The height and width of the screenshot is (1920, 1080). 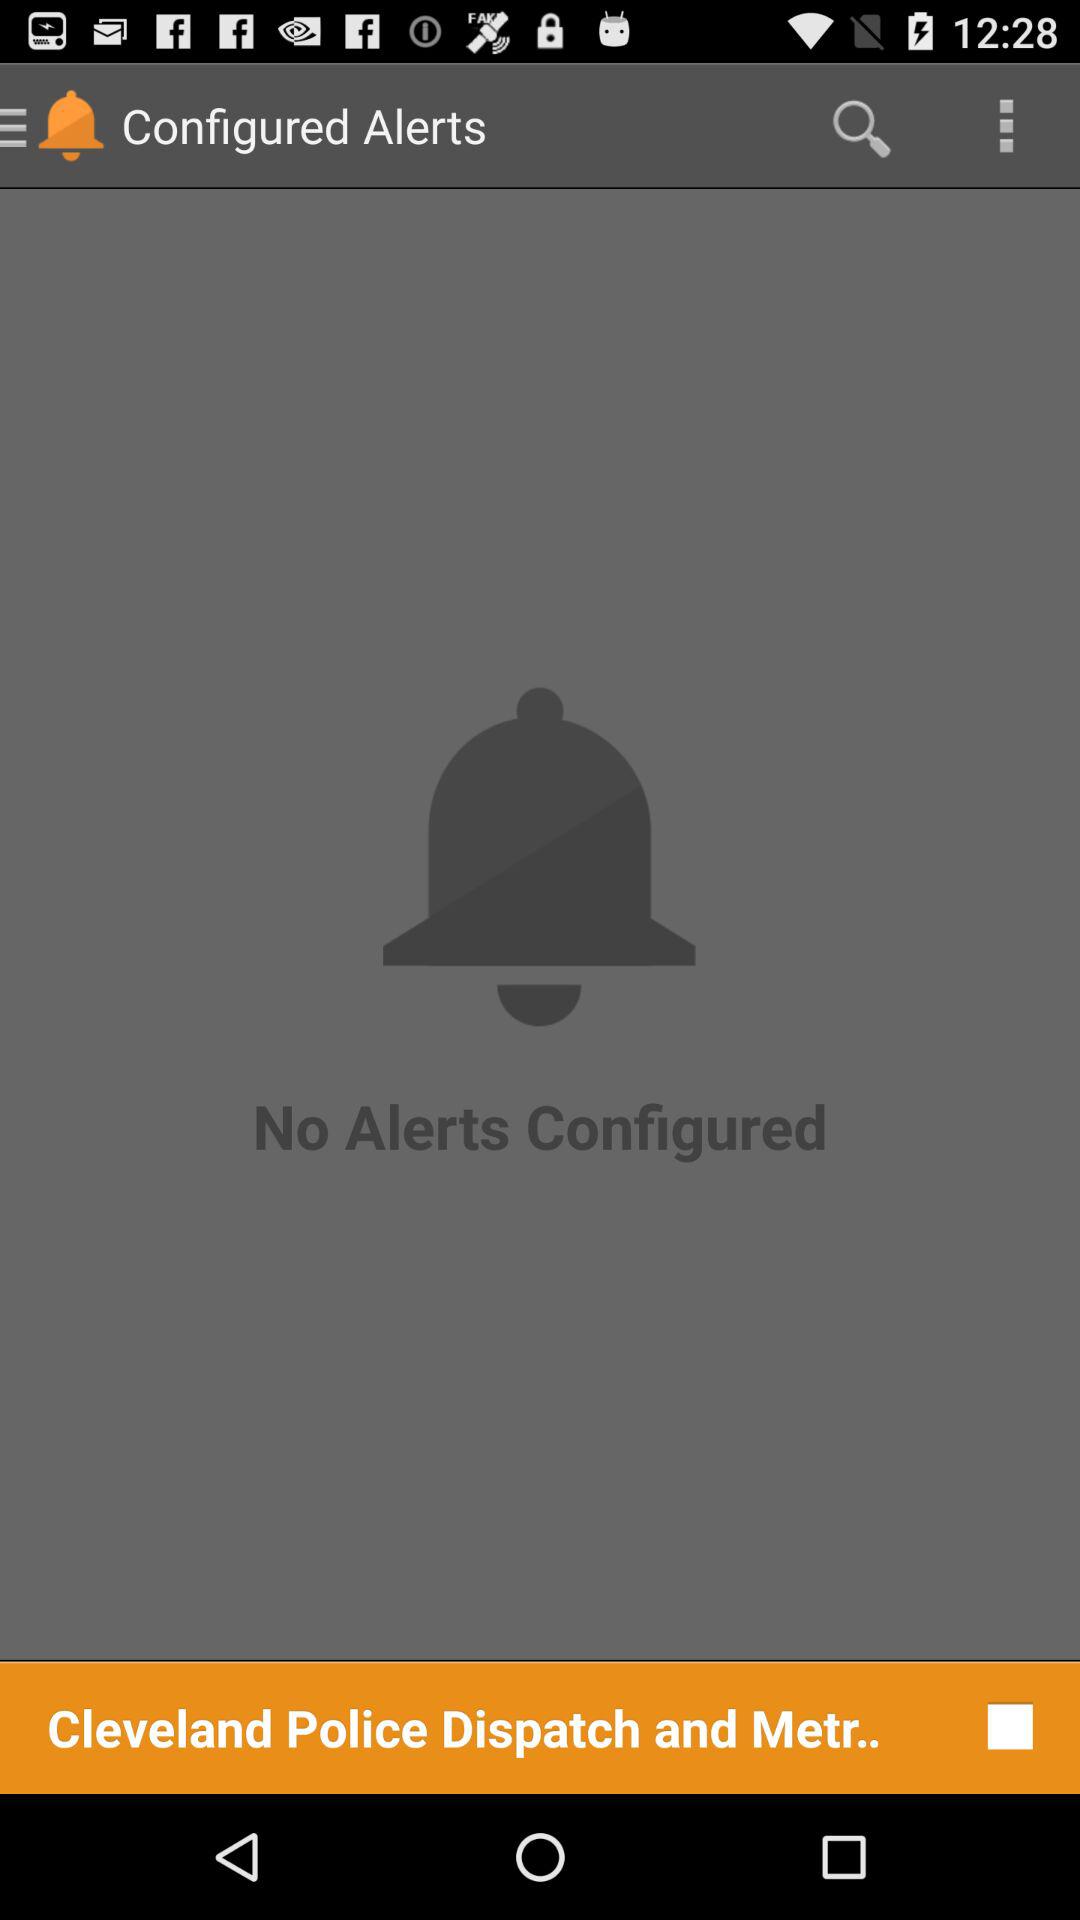 I want to click on select icon at the bottom right corner, so click(x=1004, y=1726).